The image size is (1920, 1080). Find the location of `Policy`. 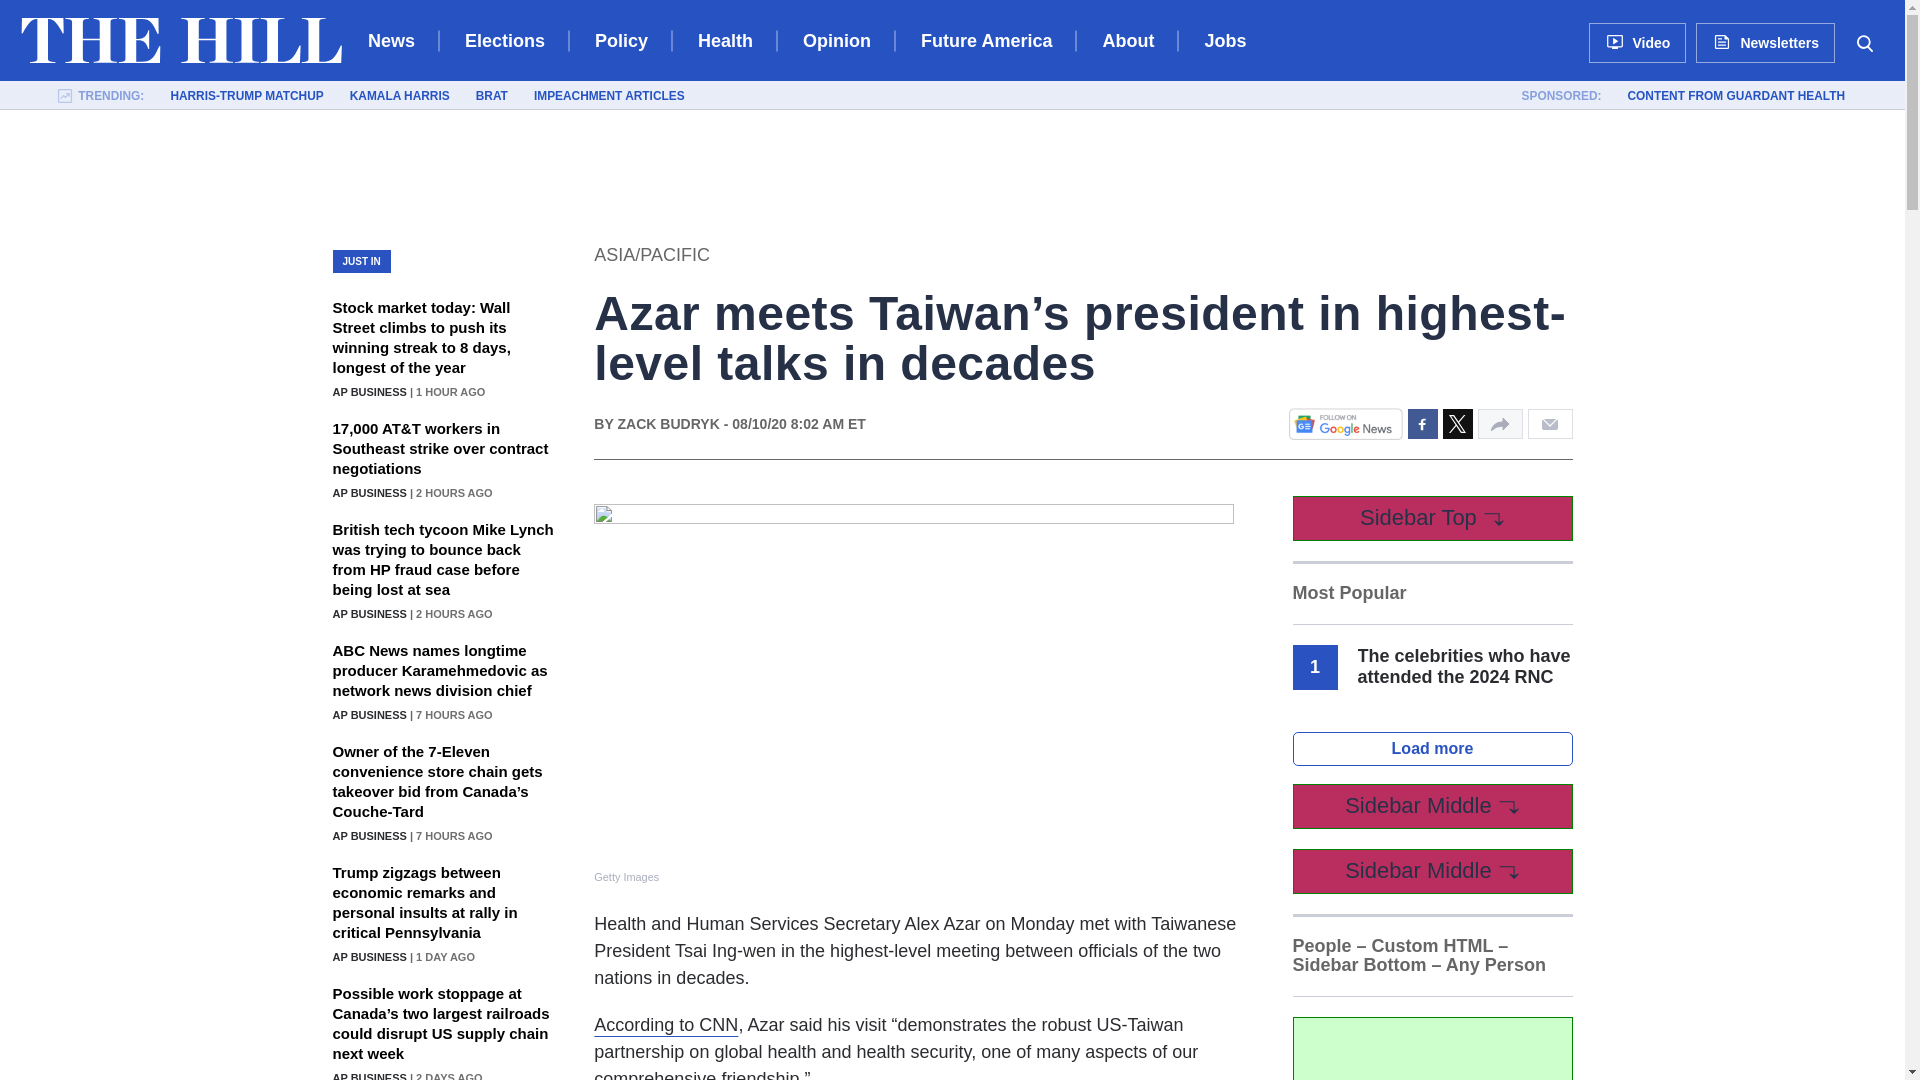

Policy is located at coordinates (622, 40).